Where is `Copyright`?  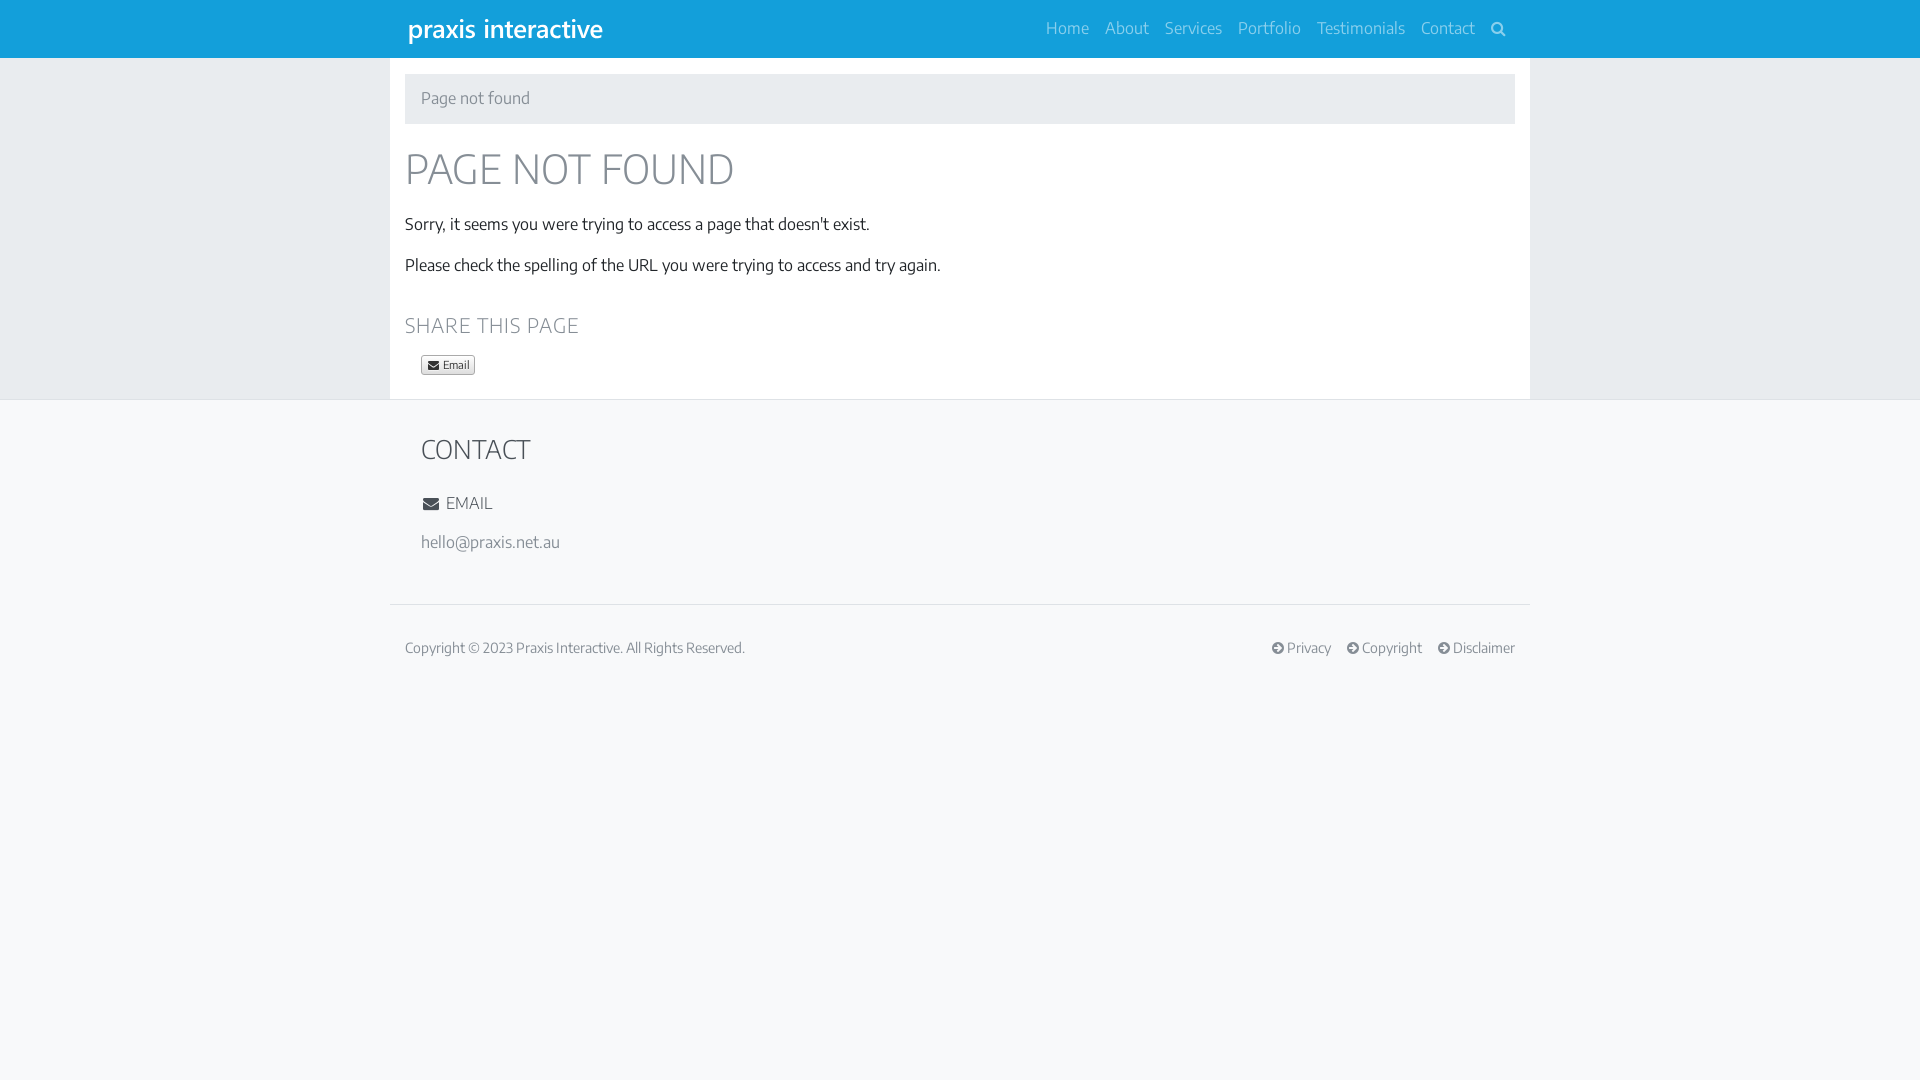
Copyright is located at coordinates (1384, 648).